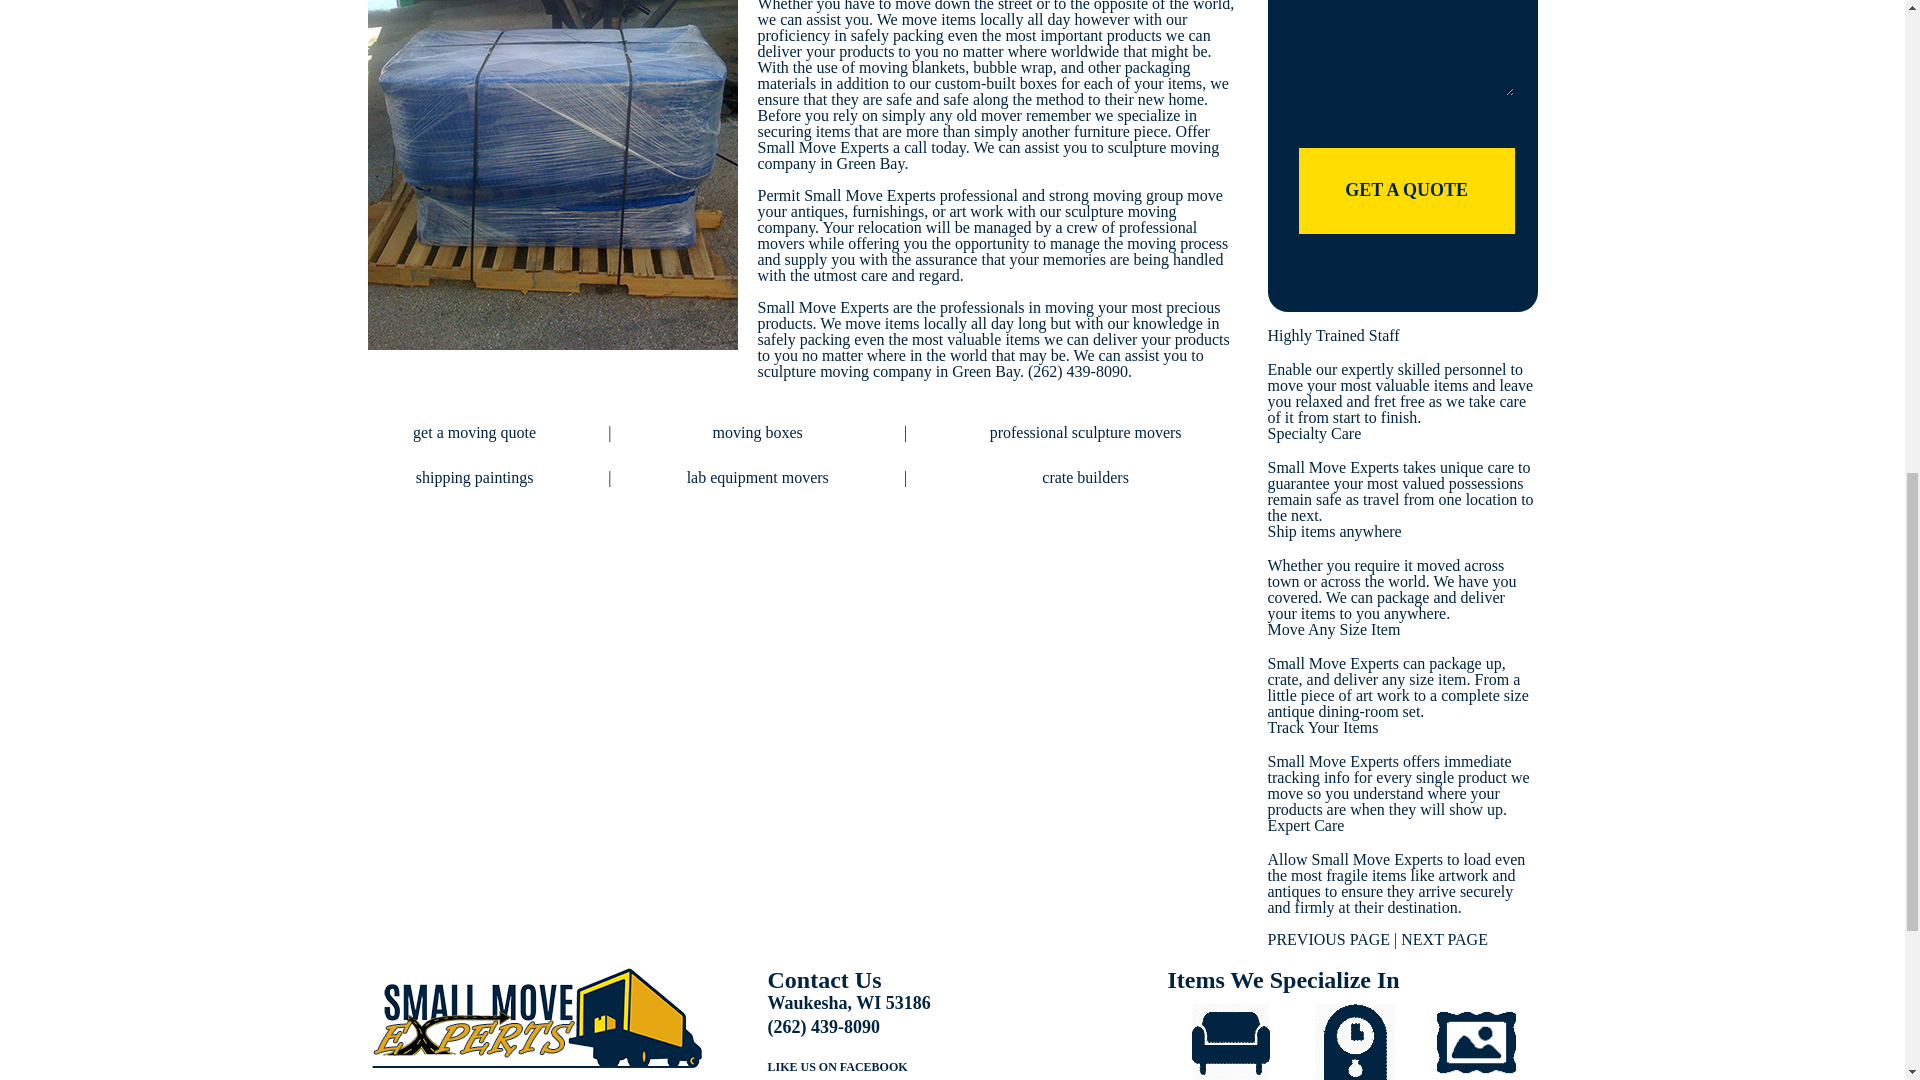 The image size is (1920, 1080). What do you see at coordinates (1333, 336) in the screenshot?
I see `Highly Trained Staff` at bounding box center [1333, 336].